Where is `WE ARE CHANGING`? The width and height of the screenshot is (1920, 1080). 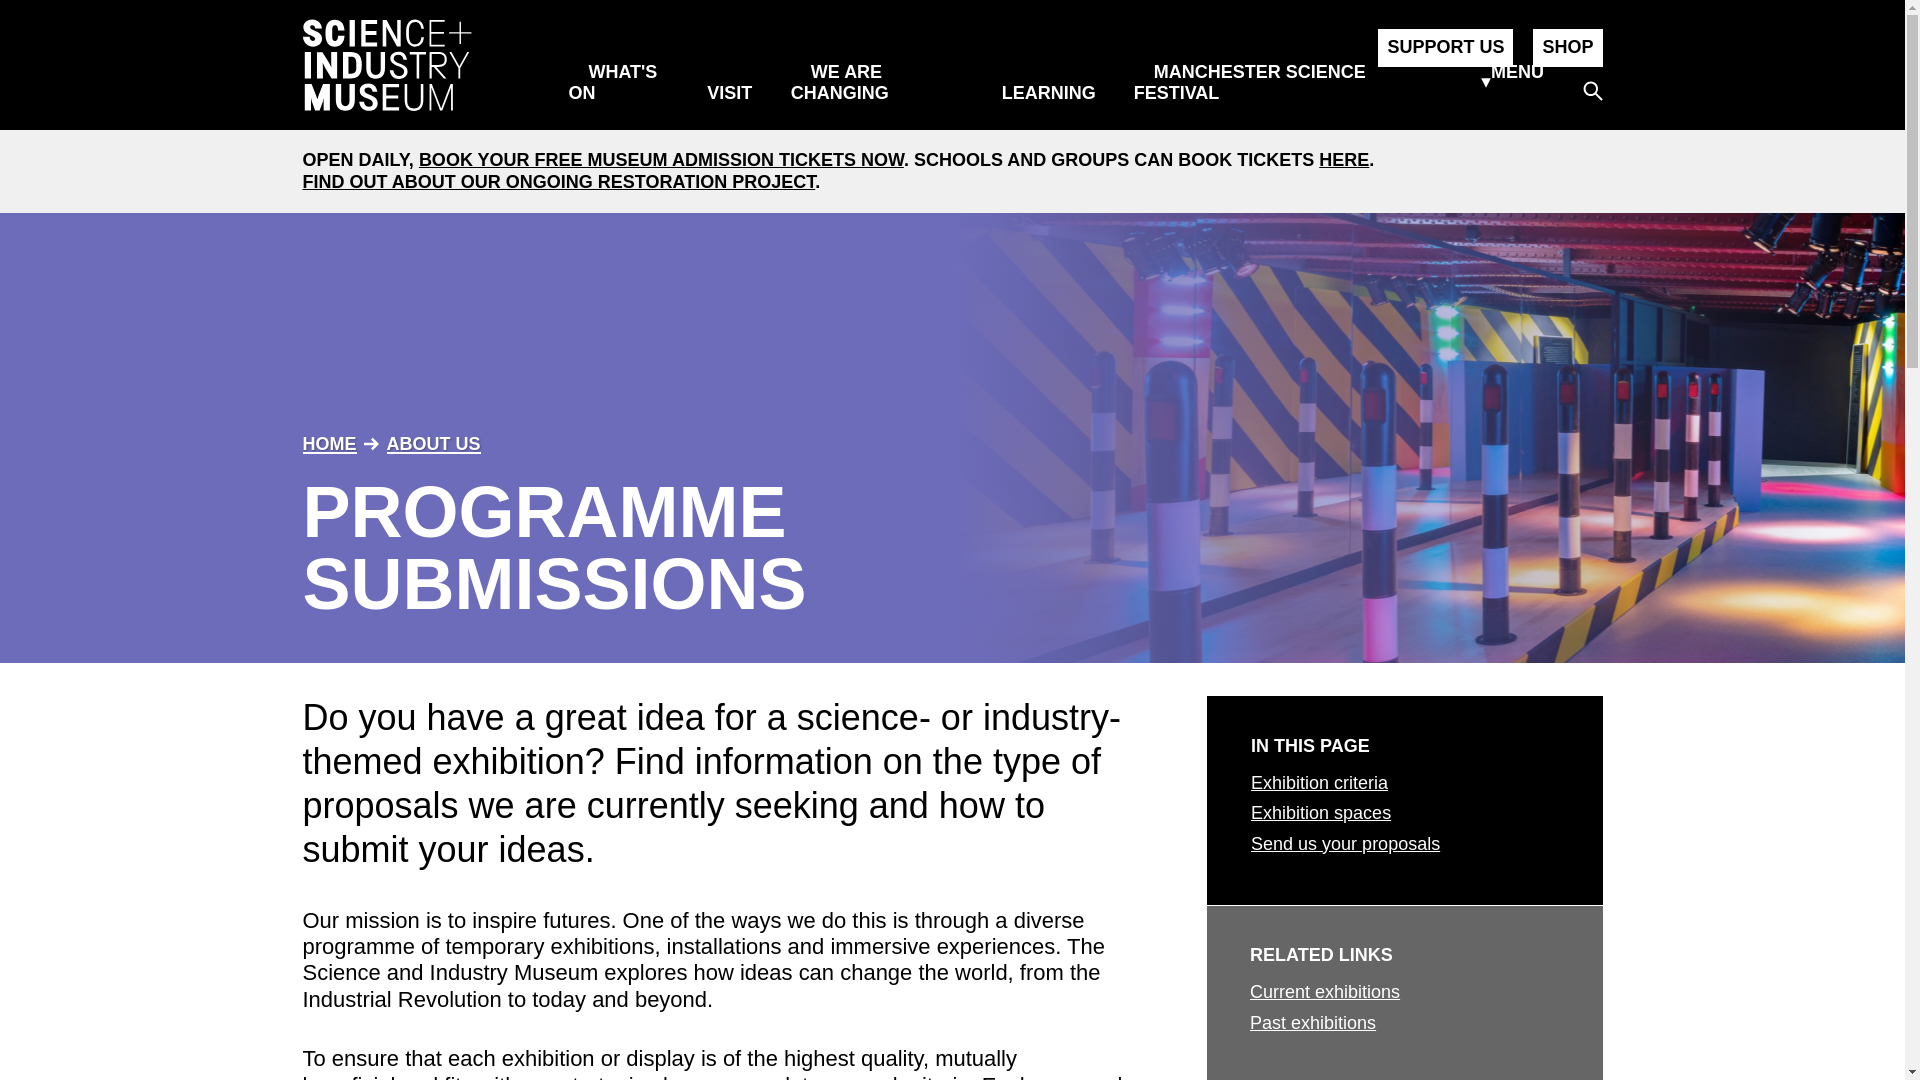 WE ARE CHANGING is located at coordinates (850, 82).